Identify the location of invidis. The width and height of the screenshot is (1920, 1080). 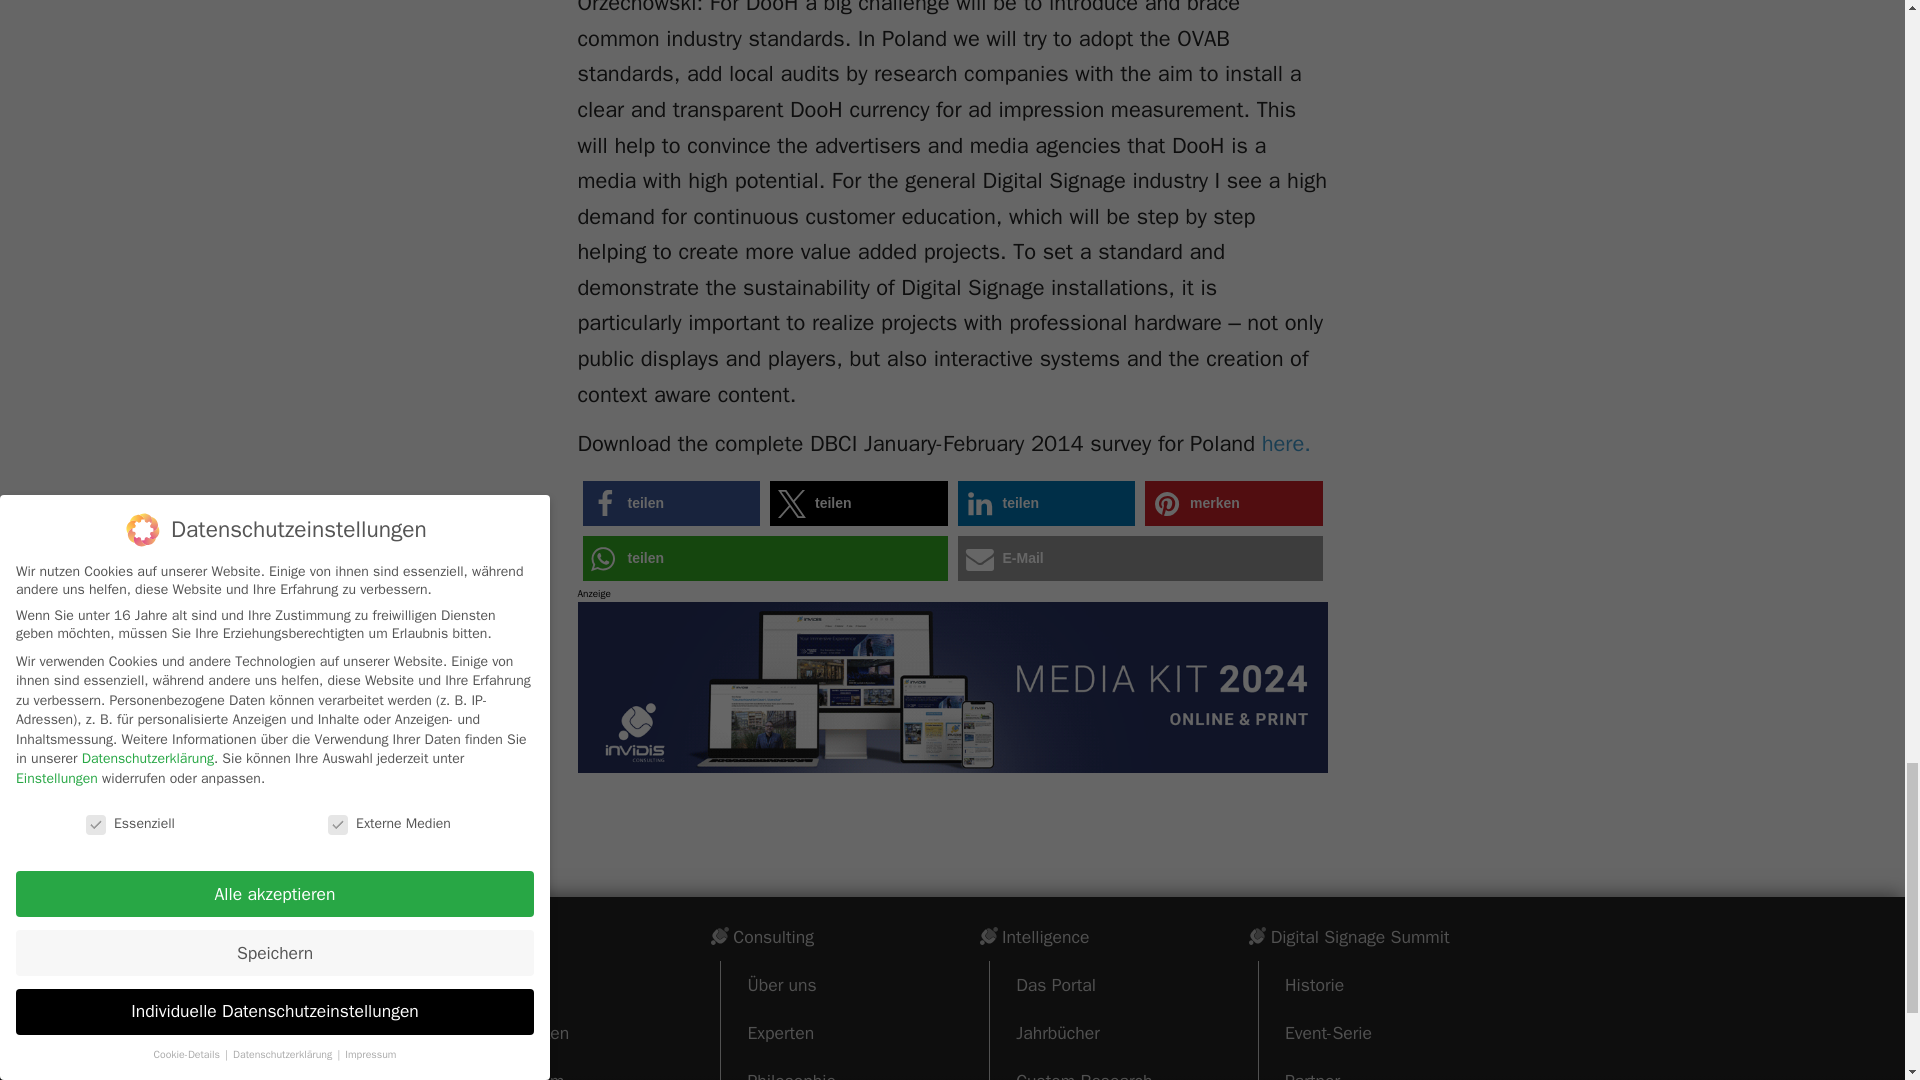
(476, 936).